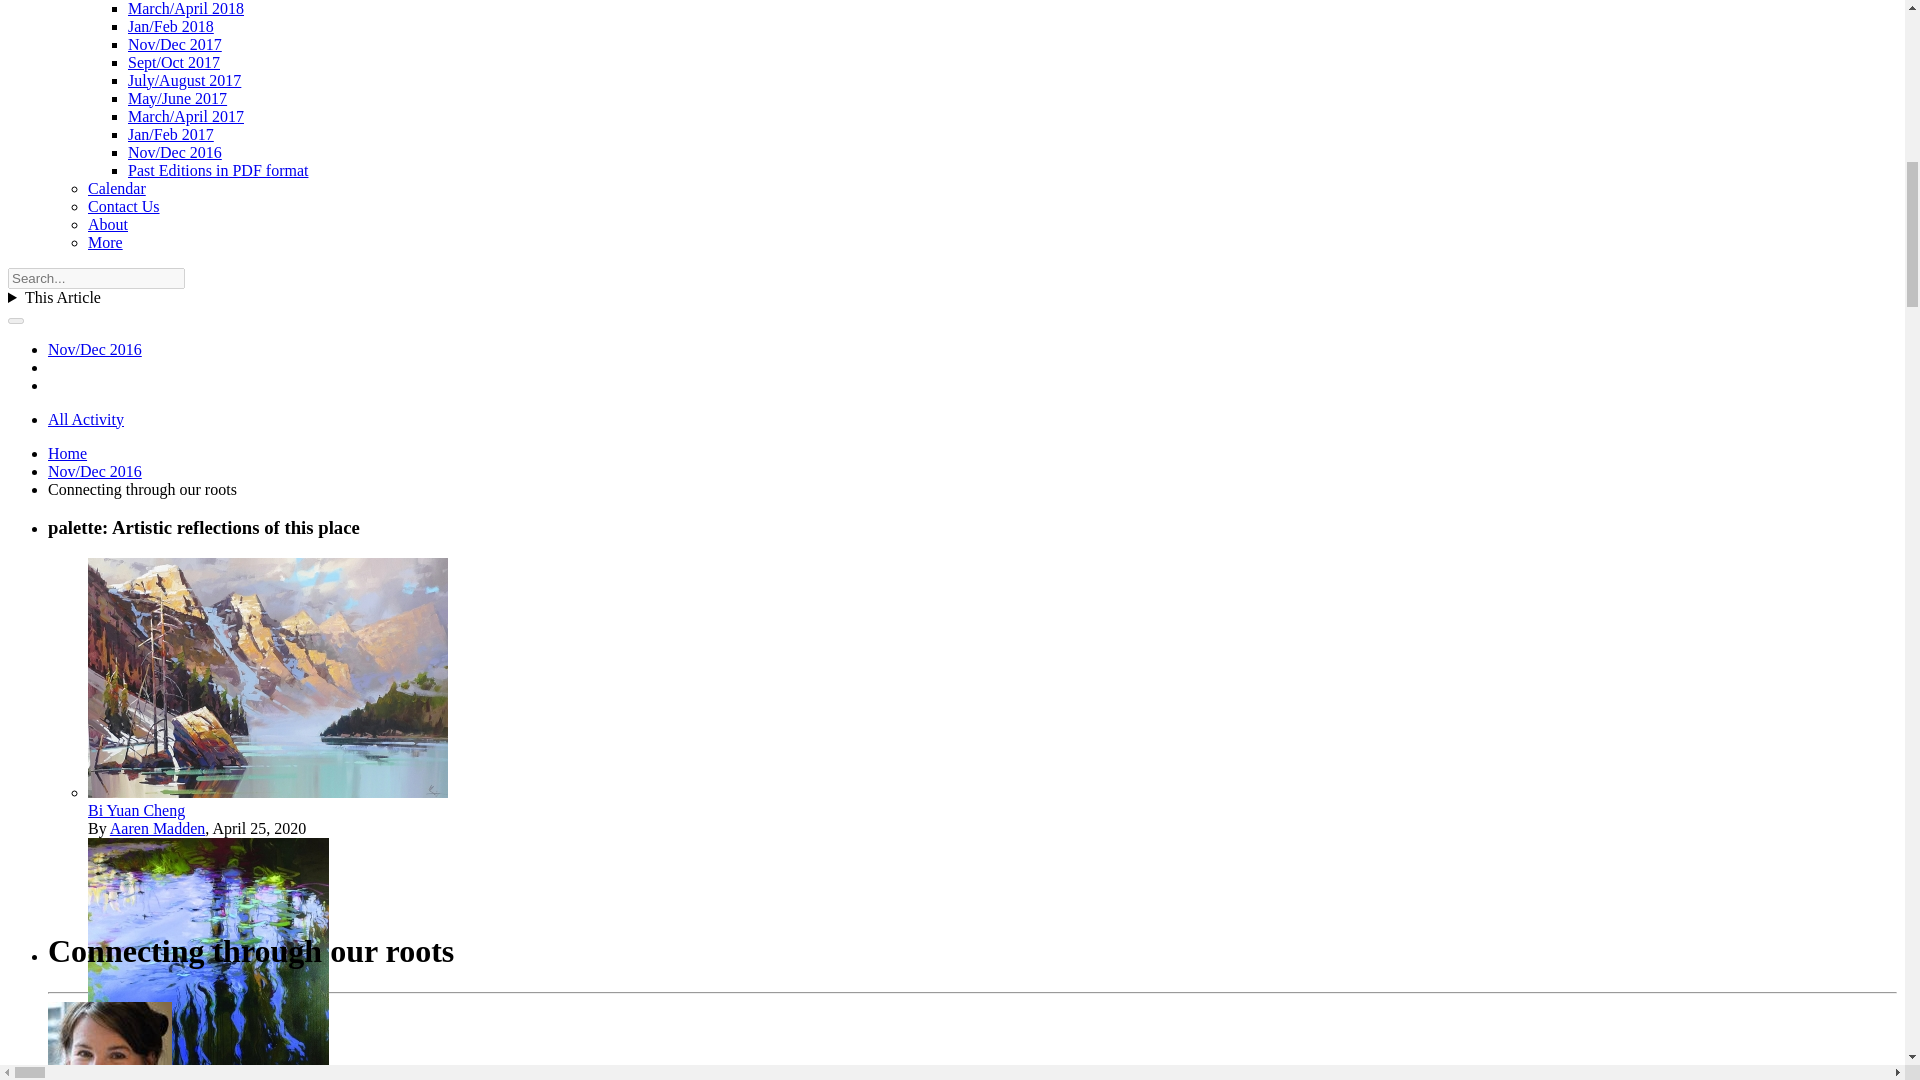 The height and width of the screenshot is (1080, 1920). I want to click on About, so click(108, 224).